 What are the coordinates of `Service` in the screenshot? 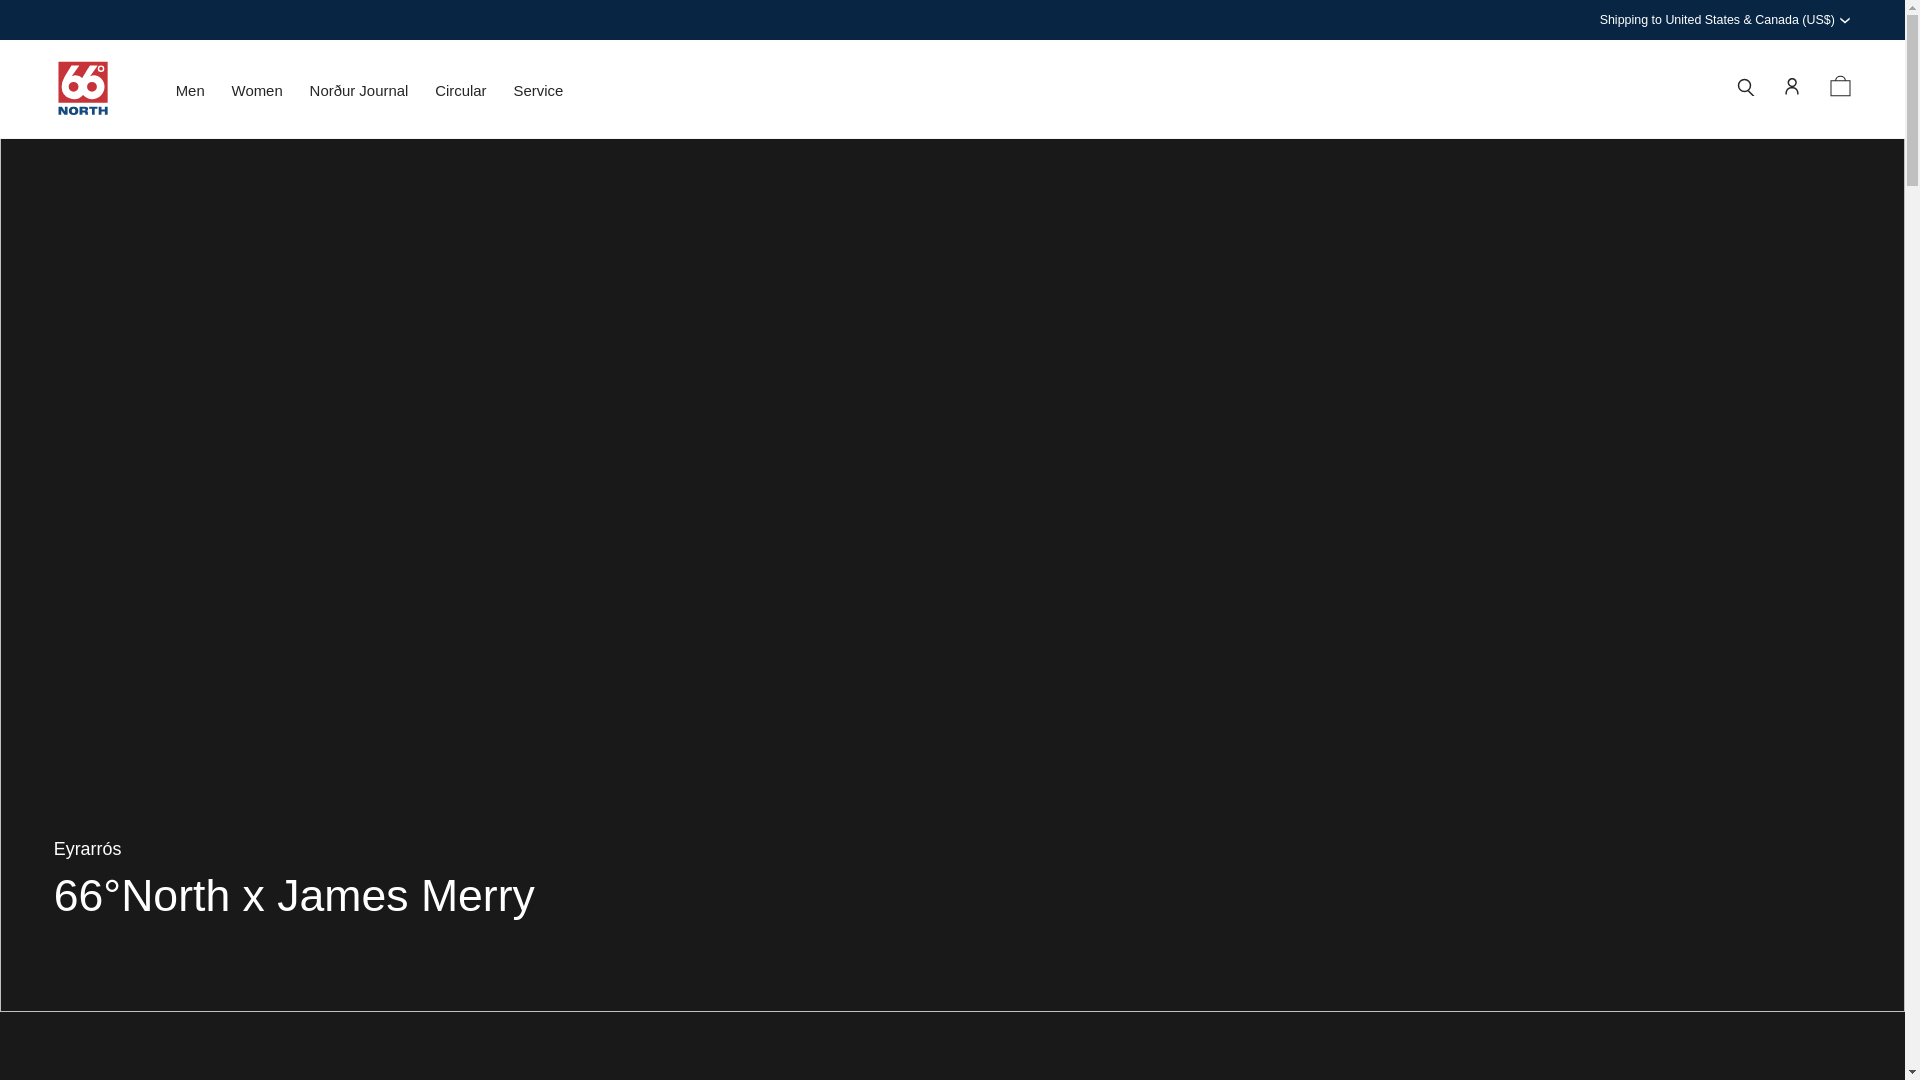 It's located at (537, 96).